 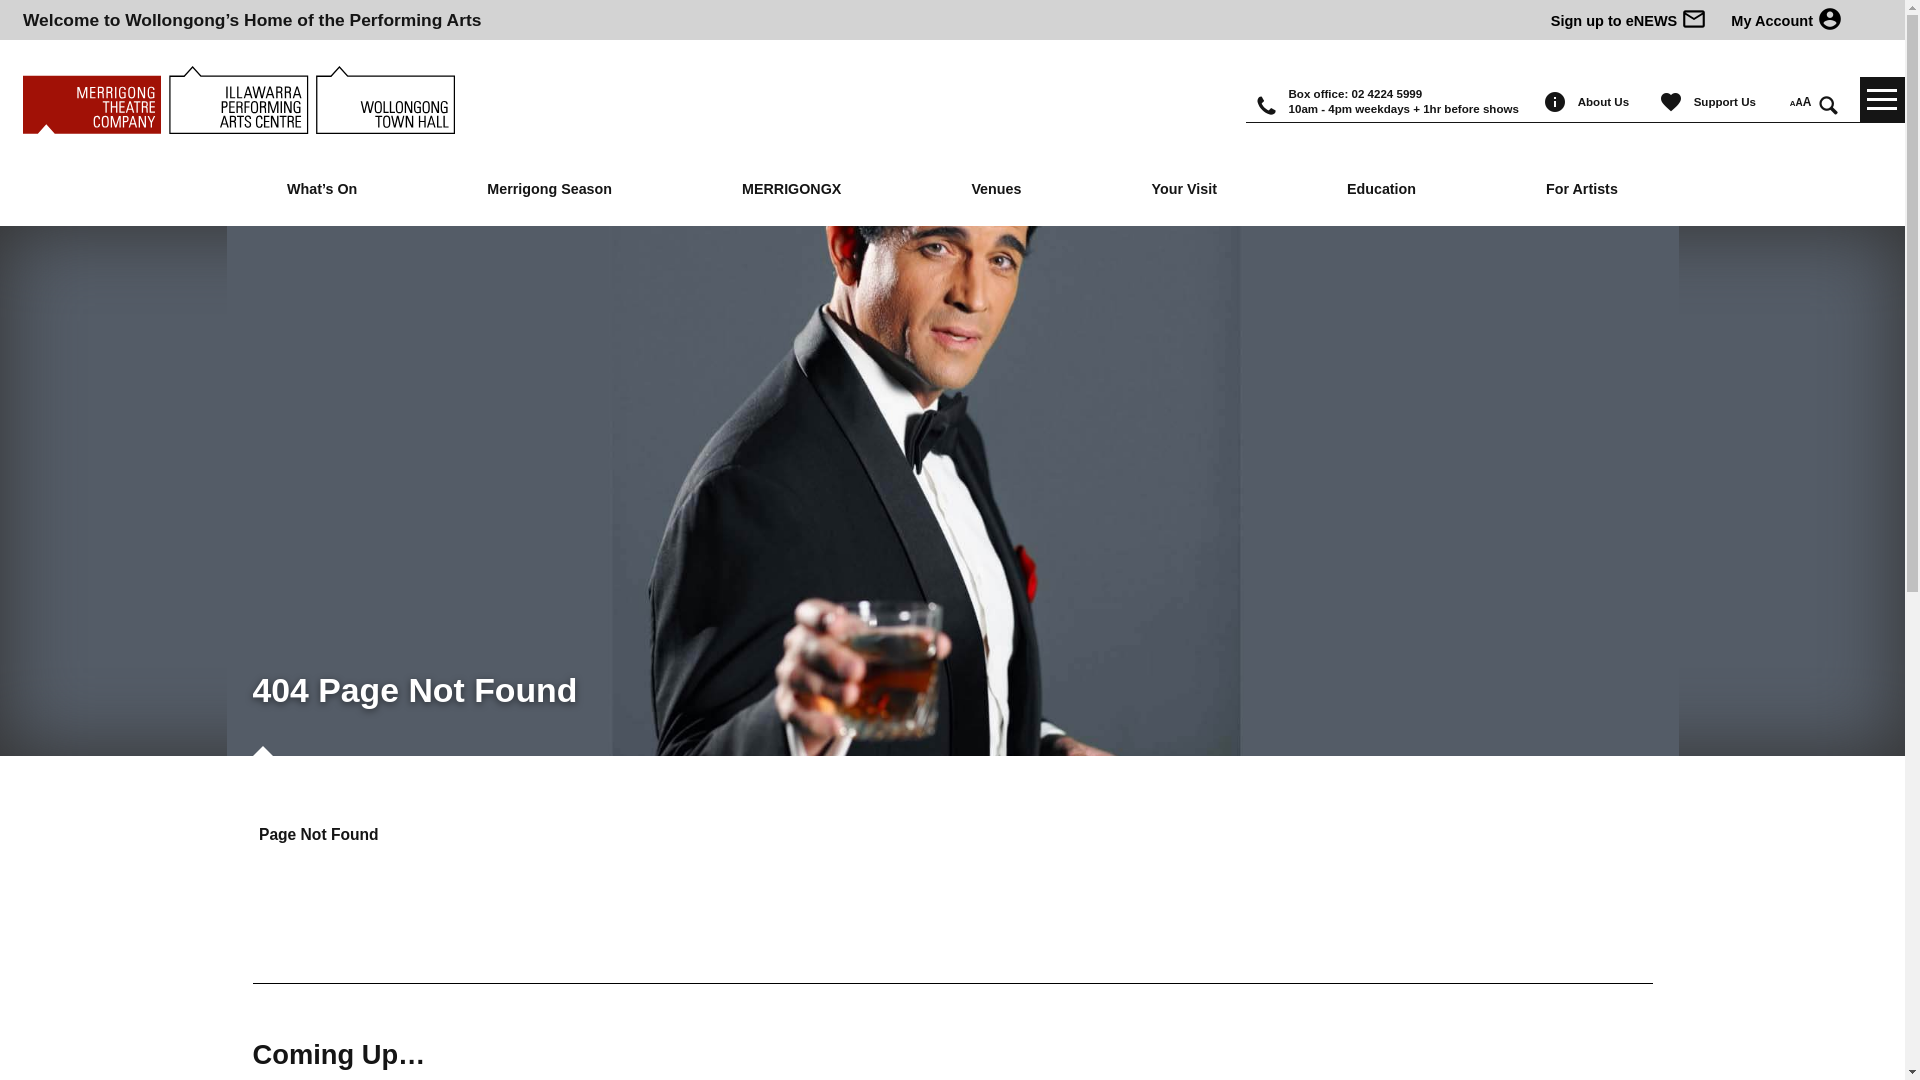 I want to click on My Account, so click(x=1764, y=21).